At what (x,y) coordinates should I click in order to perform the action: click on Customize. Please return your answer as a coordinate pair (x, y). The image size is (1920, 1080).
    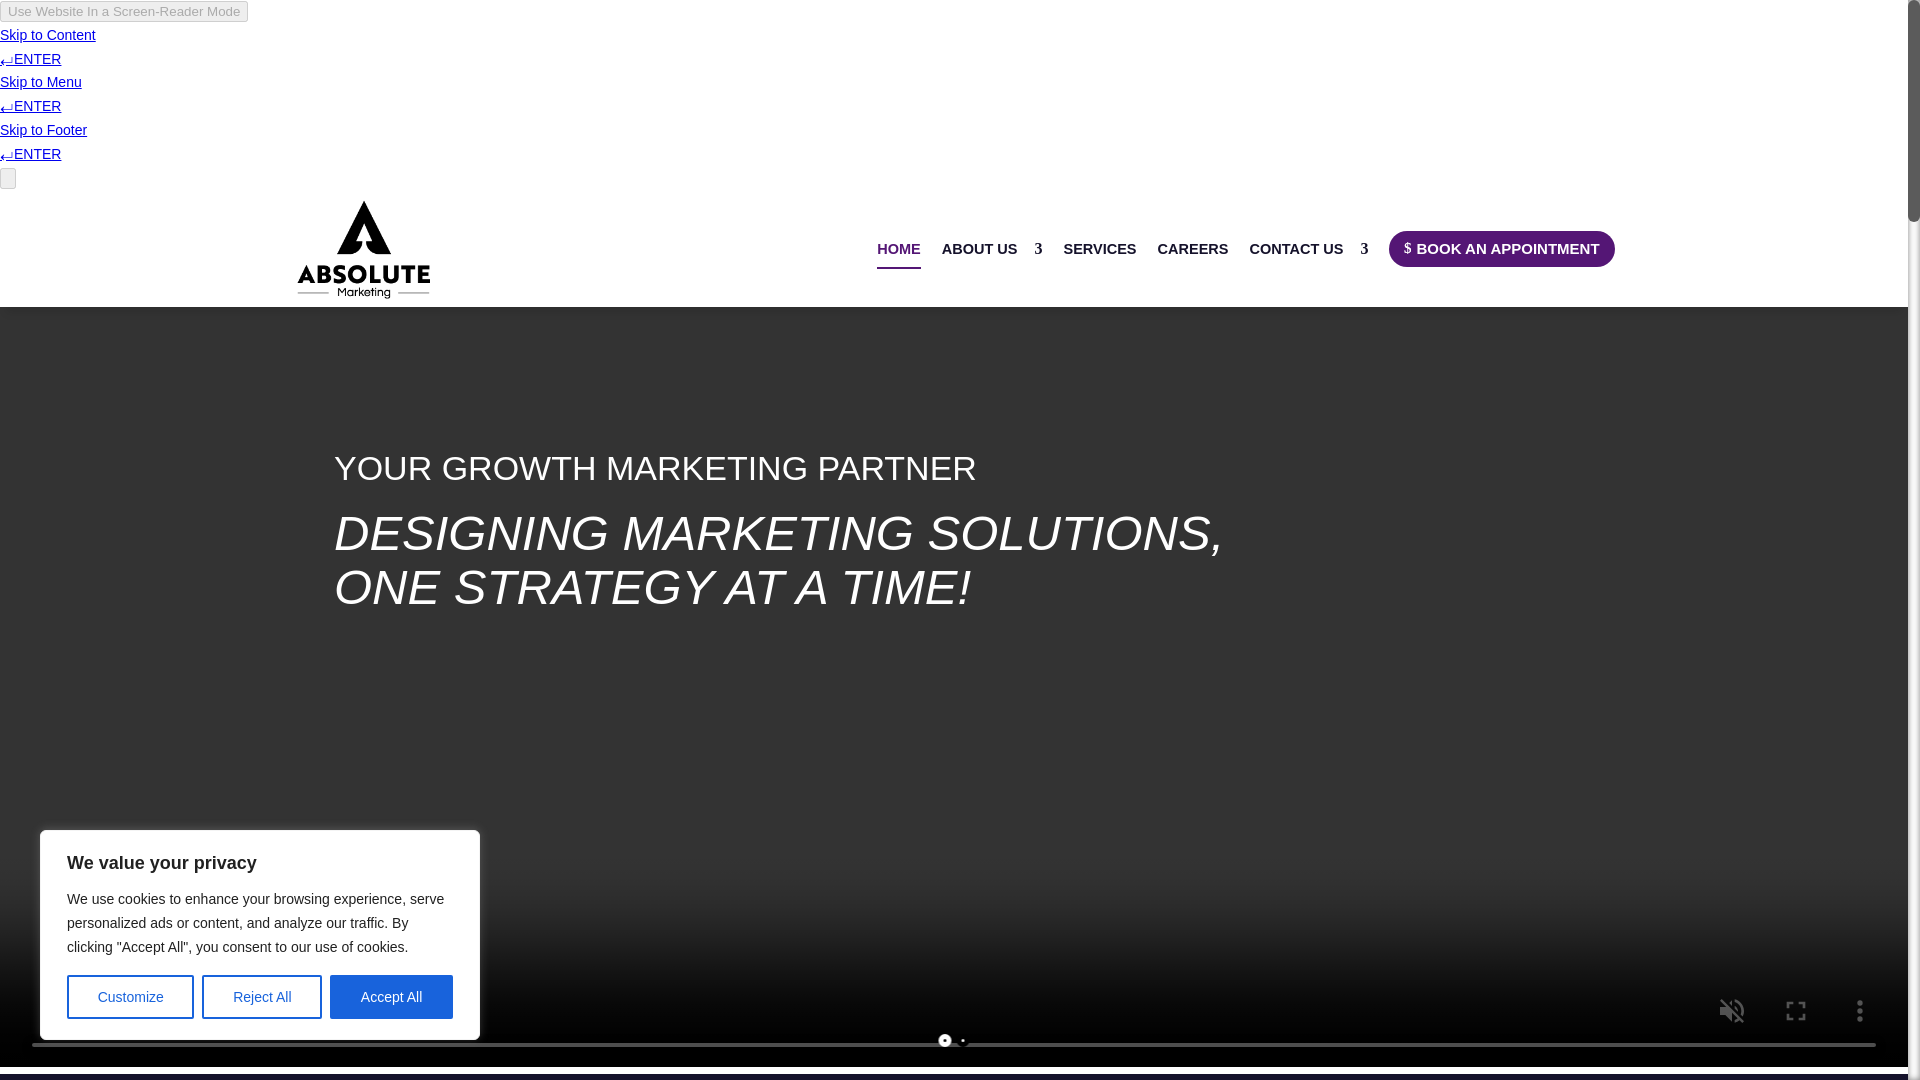
    Looking at the image, I should click on (130, 997).